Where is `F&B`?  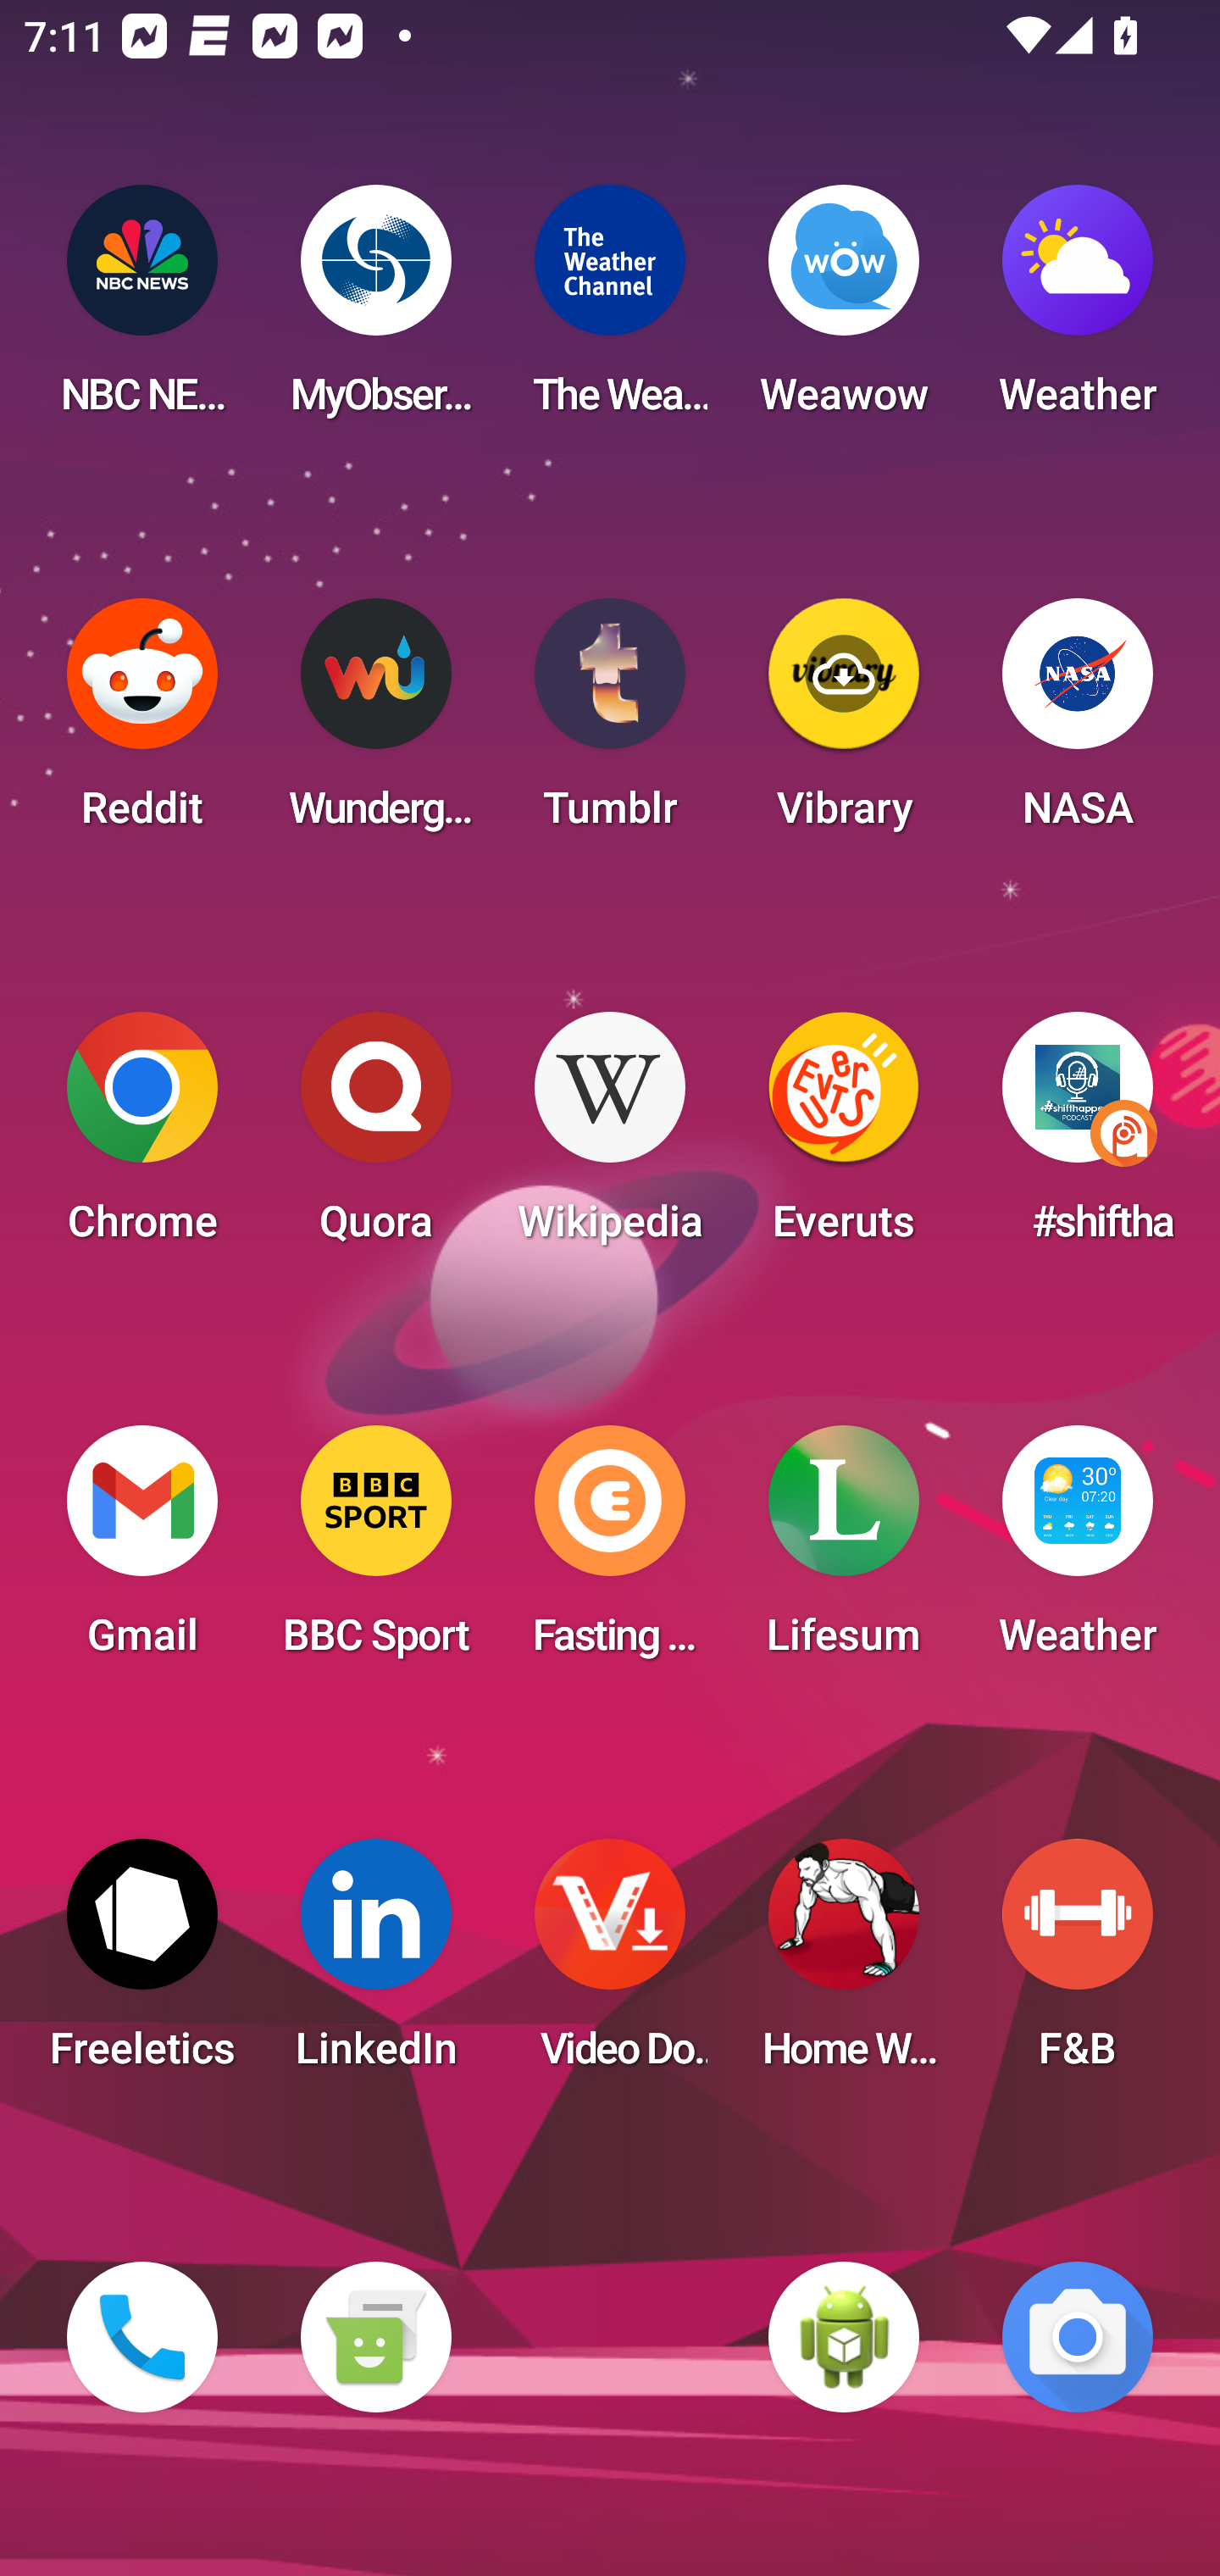 F&B is located at coordinates (1078, 1964).